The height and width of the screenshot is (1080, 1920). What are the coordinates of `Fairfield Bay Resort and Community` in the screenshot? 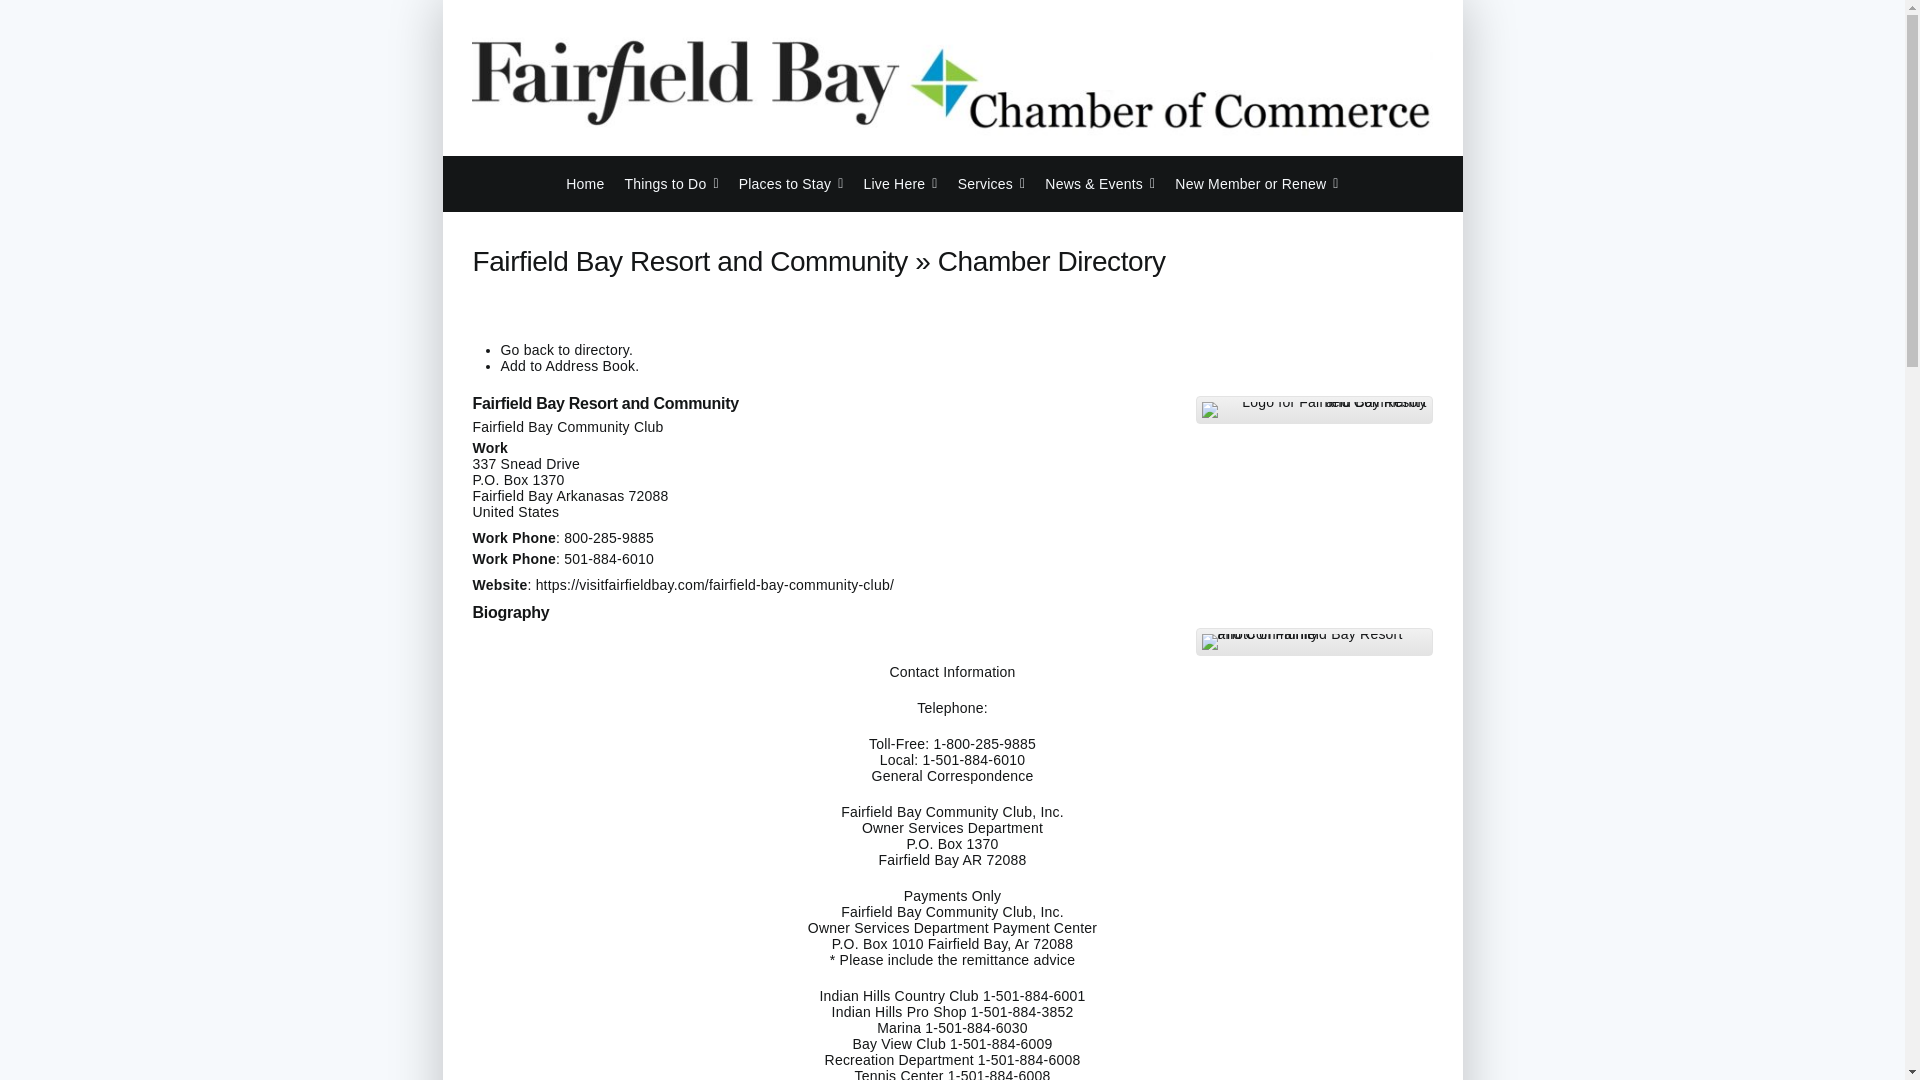 It's located at (682, 403).